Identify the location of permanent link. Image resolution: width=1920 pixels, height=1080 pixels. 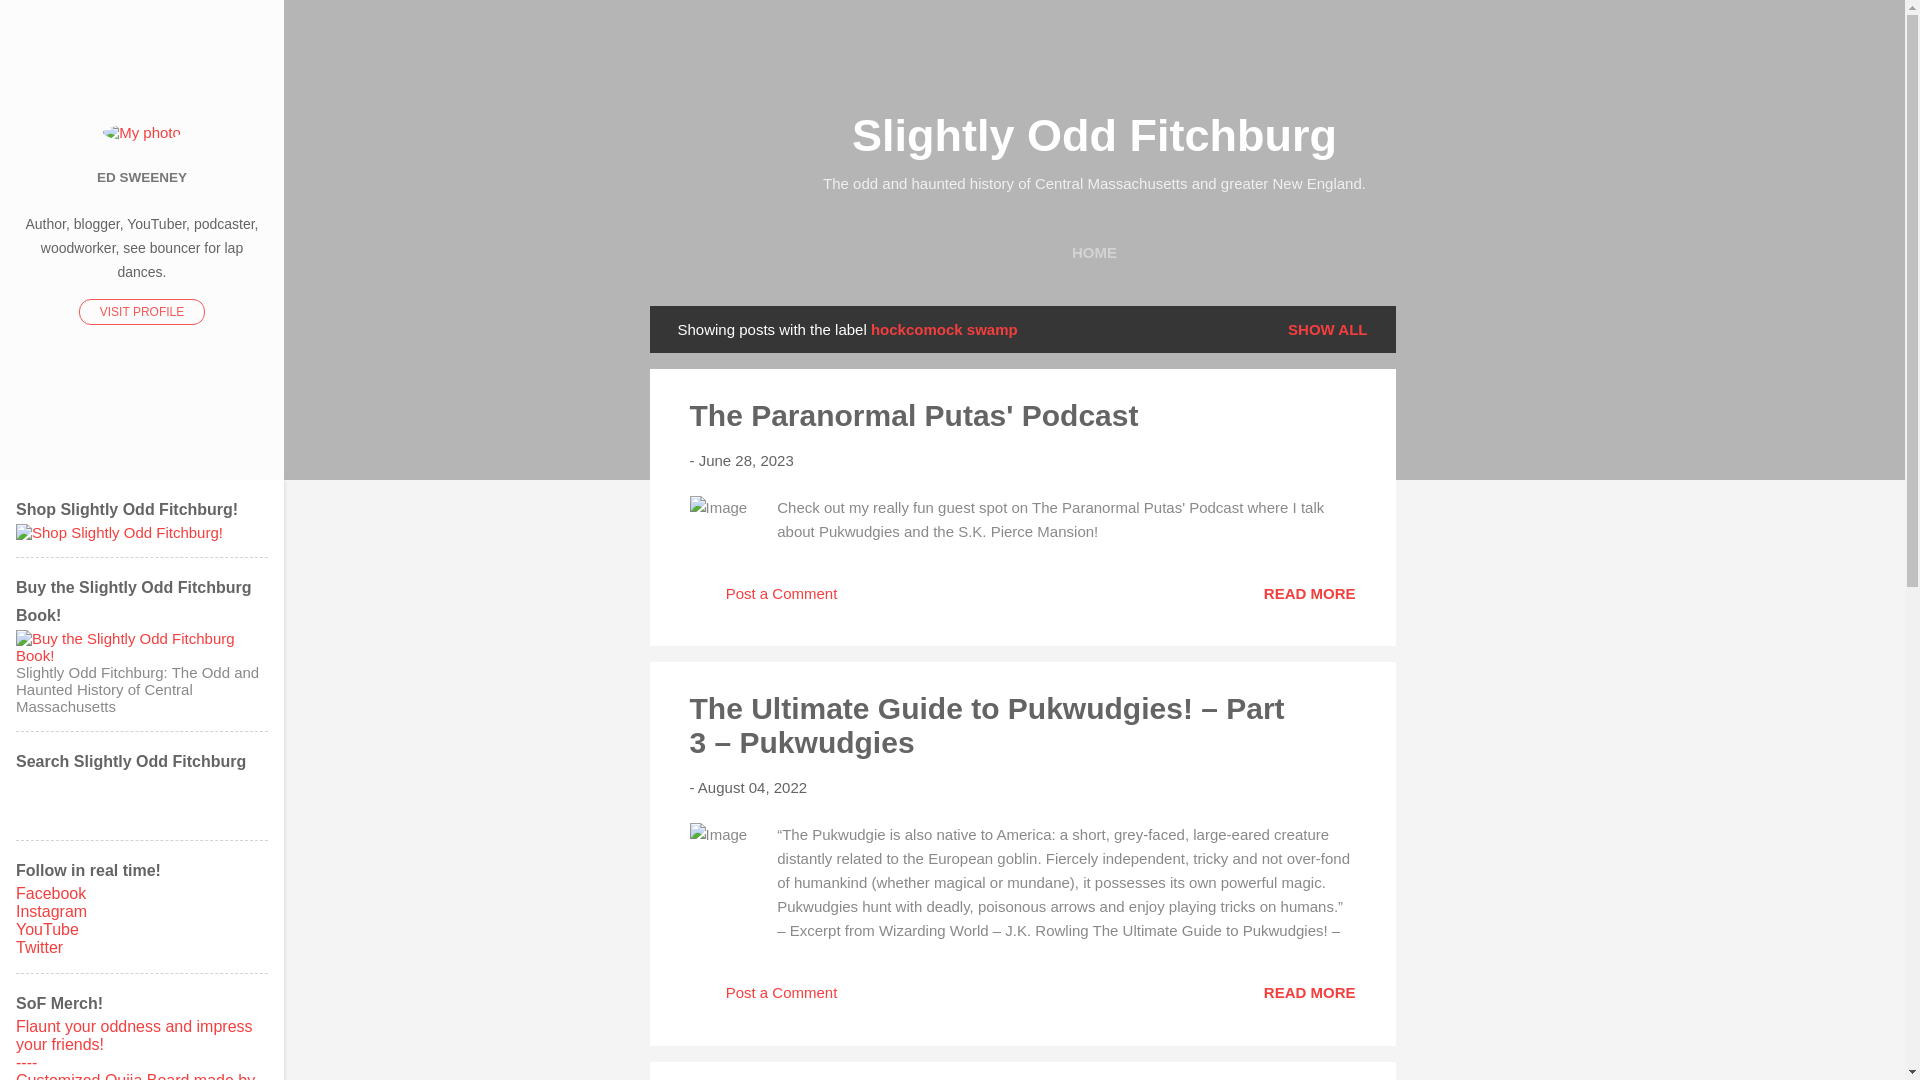
(746, 460).